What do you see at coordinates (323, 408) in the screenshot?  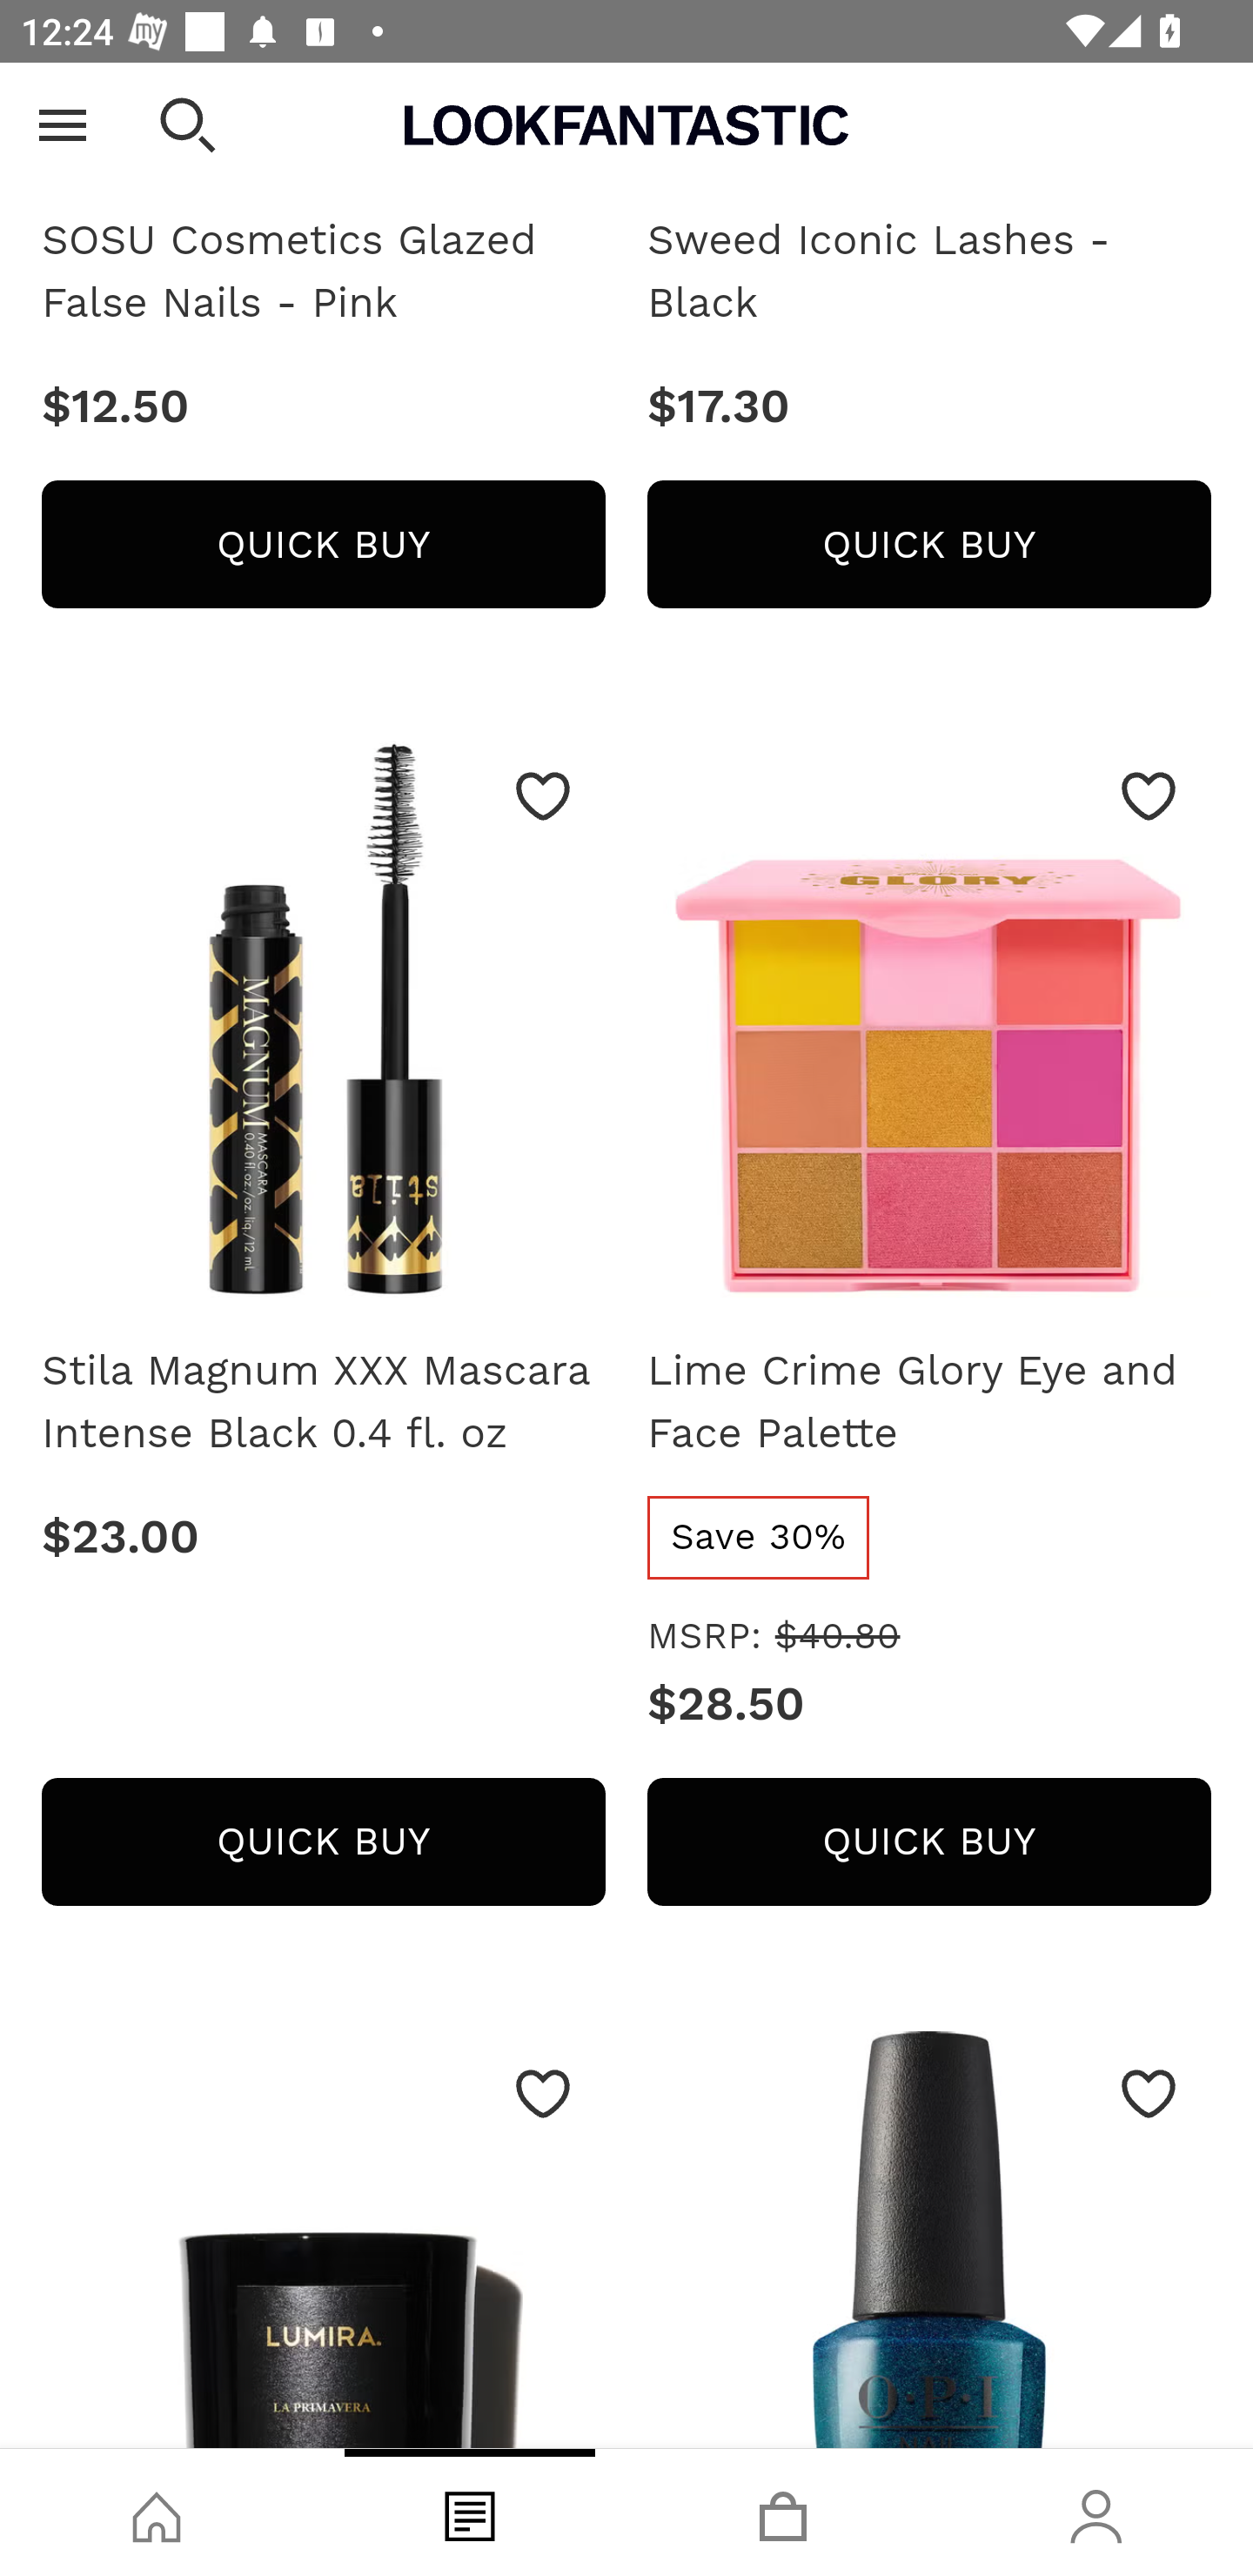 I see `Price: $12.50` at bounding box center [323, 408].